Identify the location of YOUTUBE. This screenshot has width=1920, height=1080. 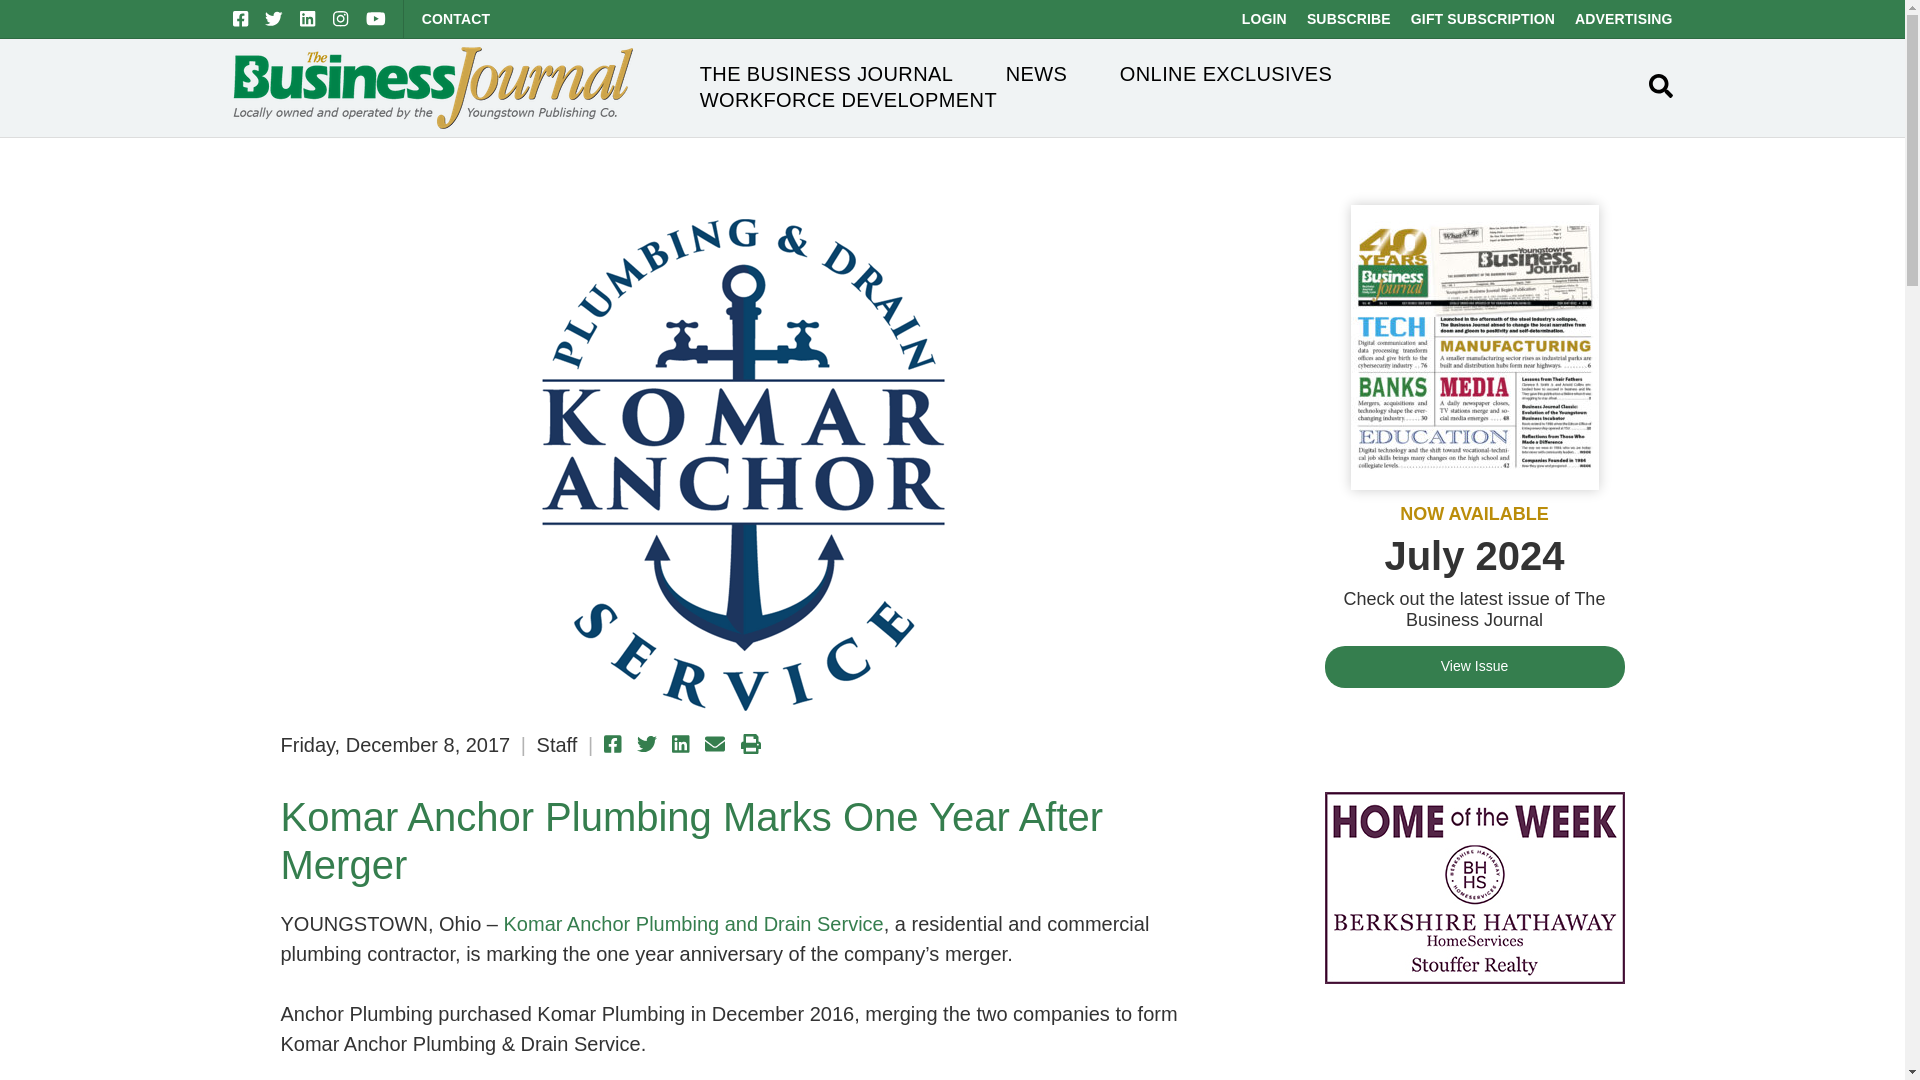
(376, 18).